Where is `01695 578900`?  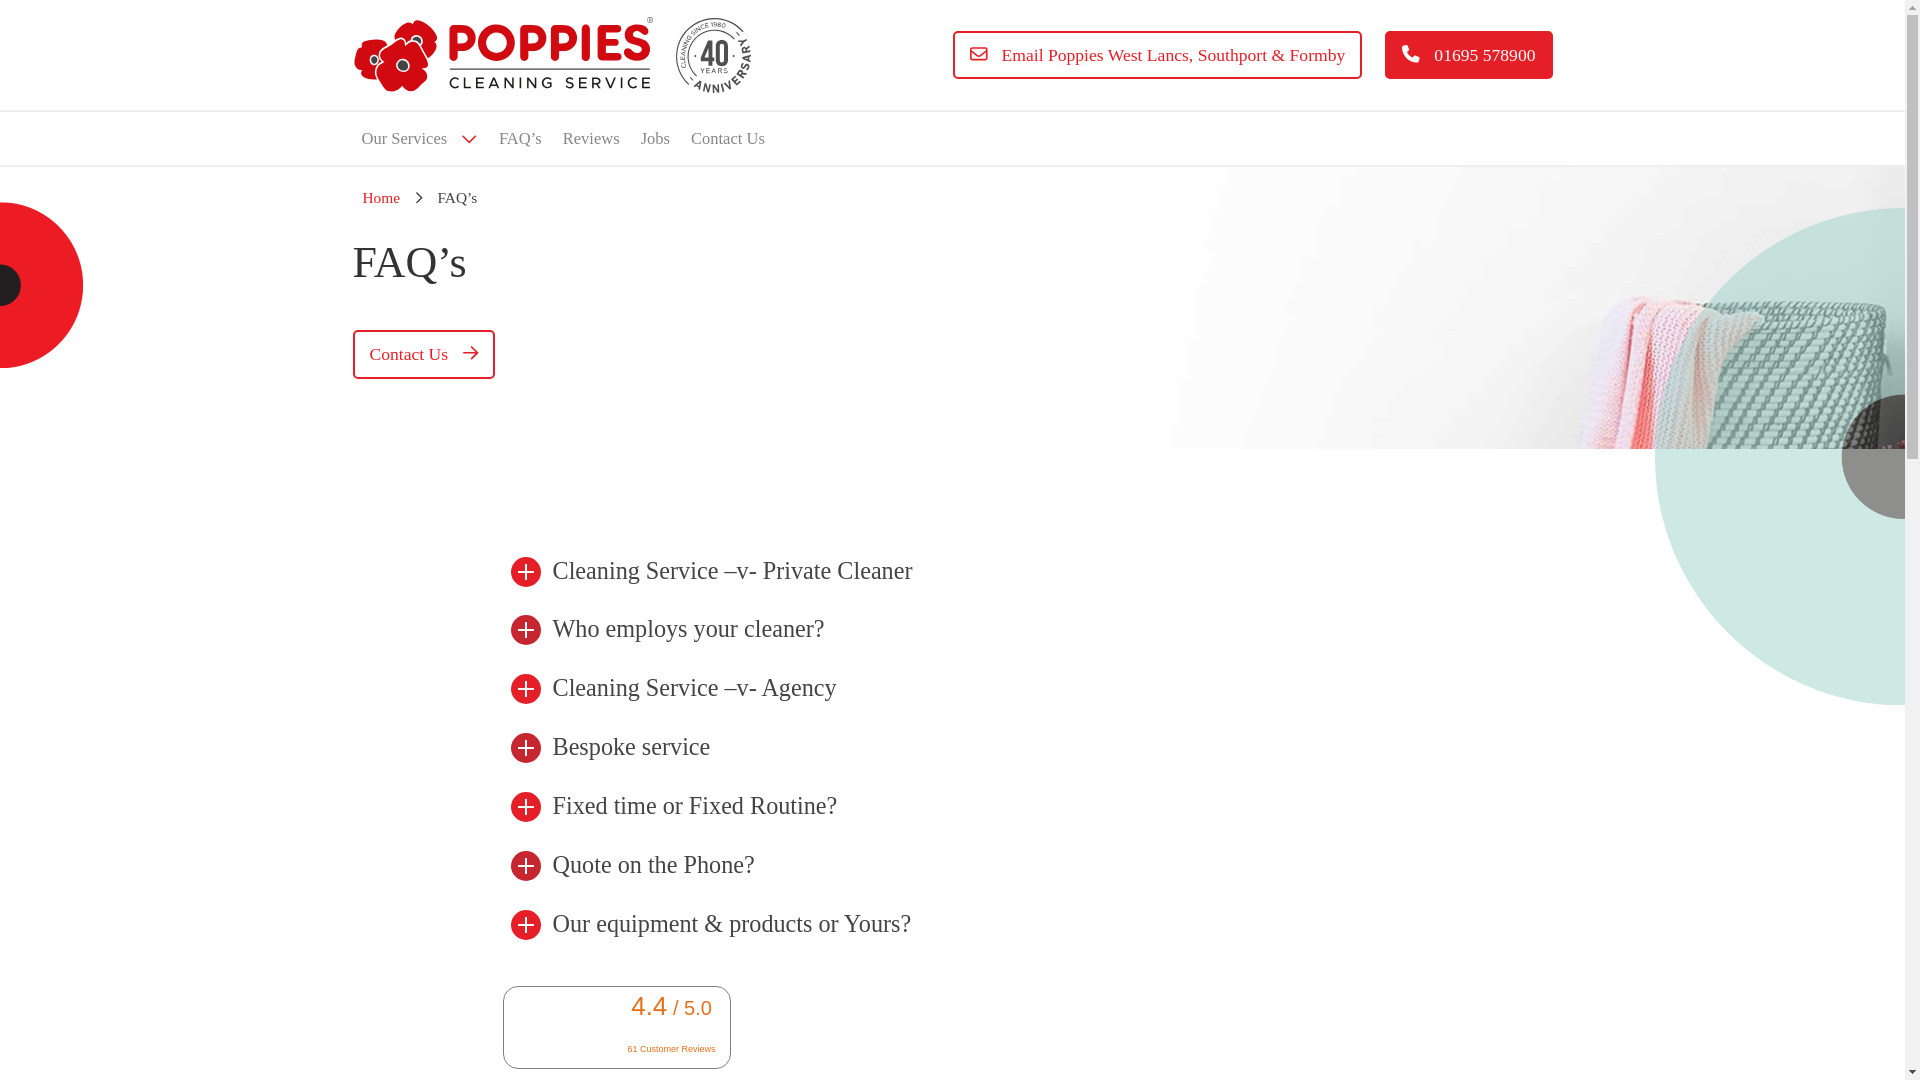
01695 578900 is located at coordinates (1468, 55).